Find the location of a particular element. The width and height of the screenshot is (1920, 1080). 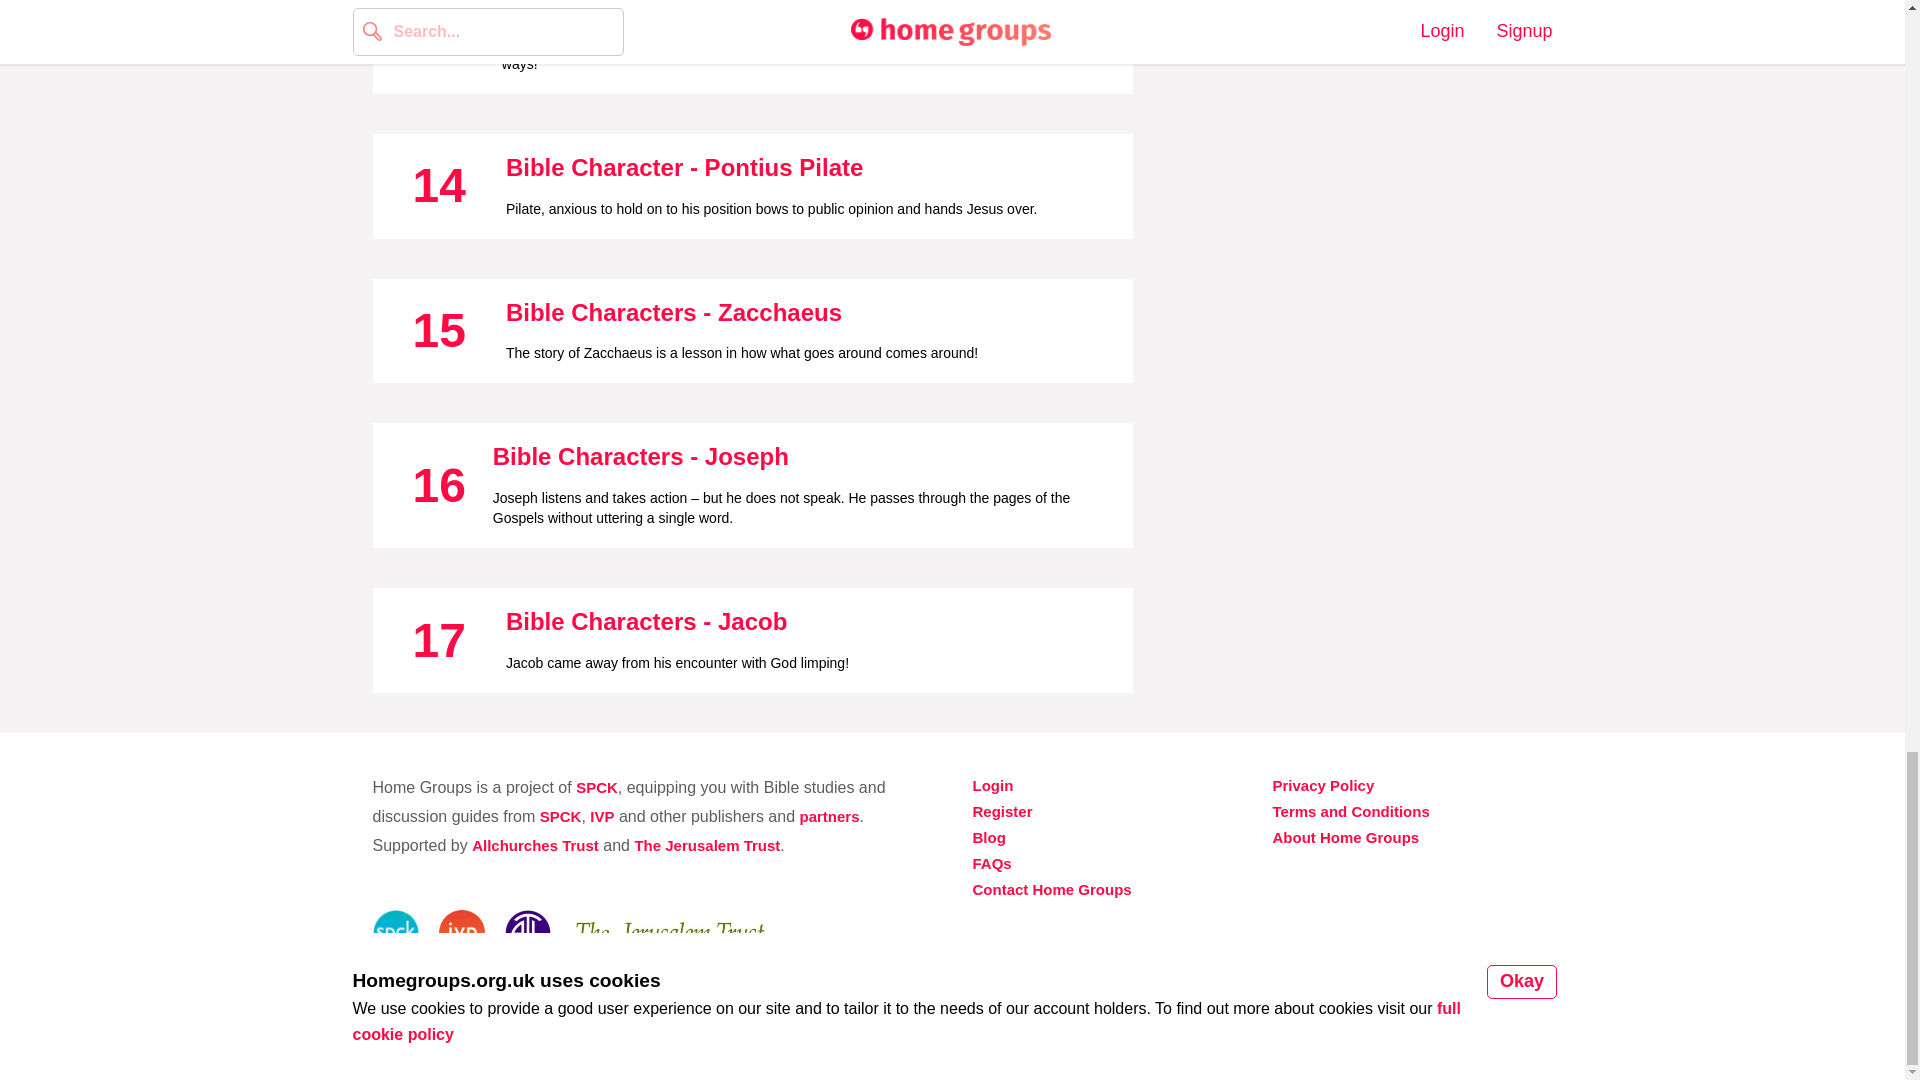

Bible Characters - Joseph is located at coordinates (641, 456).